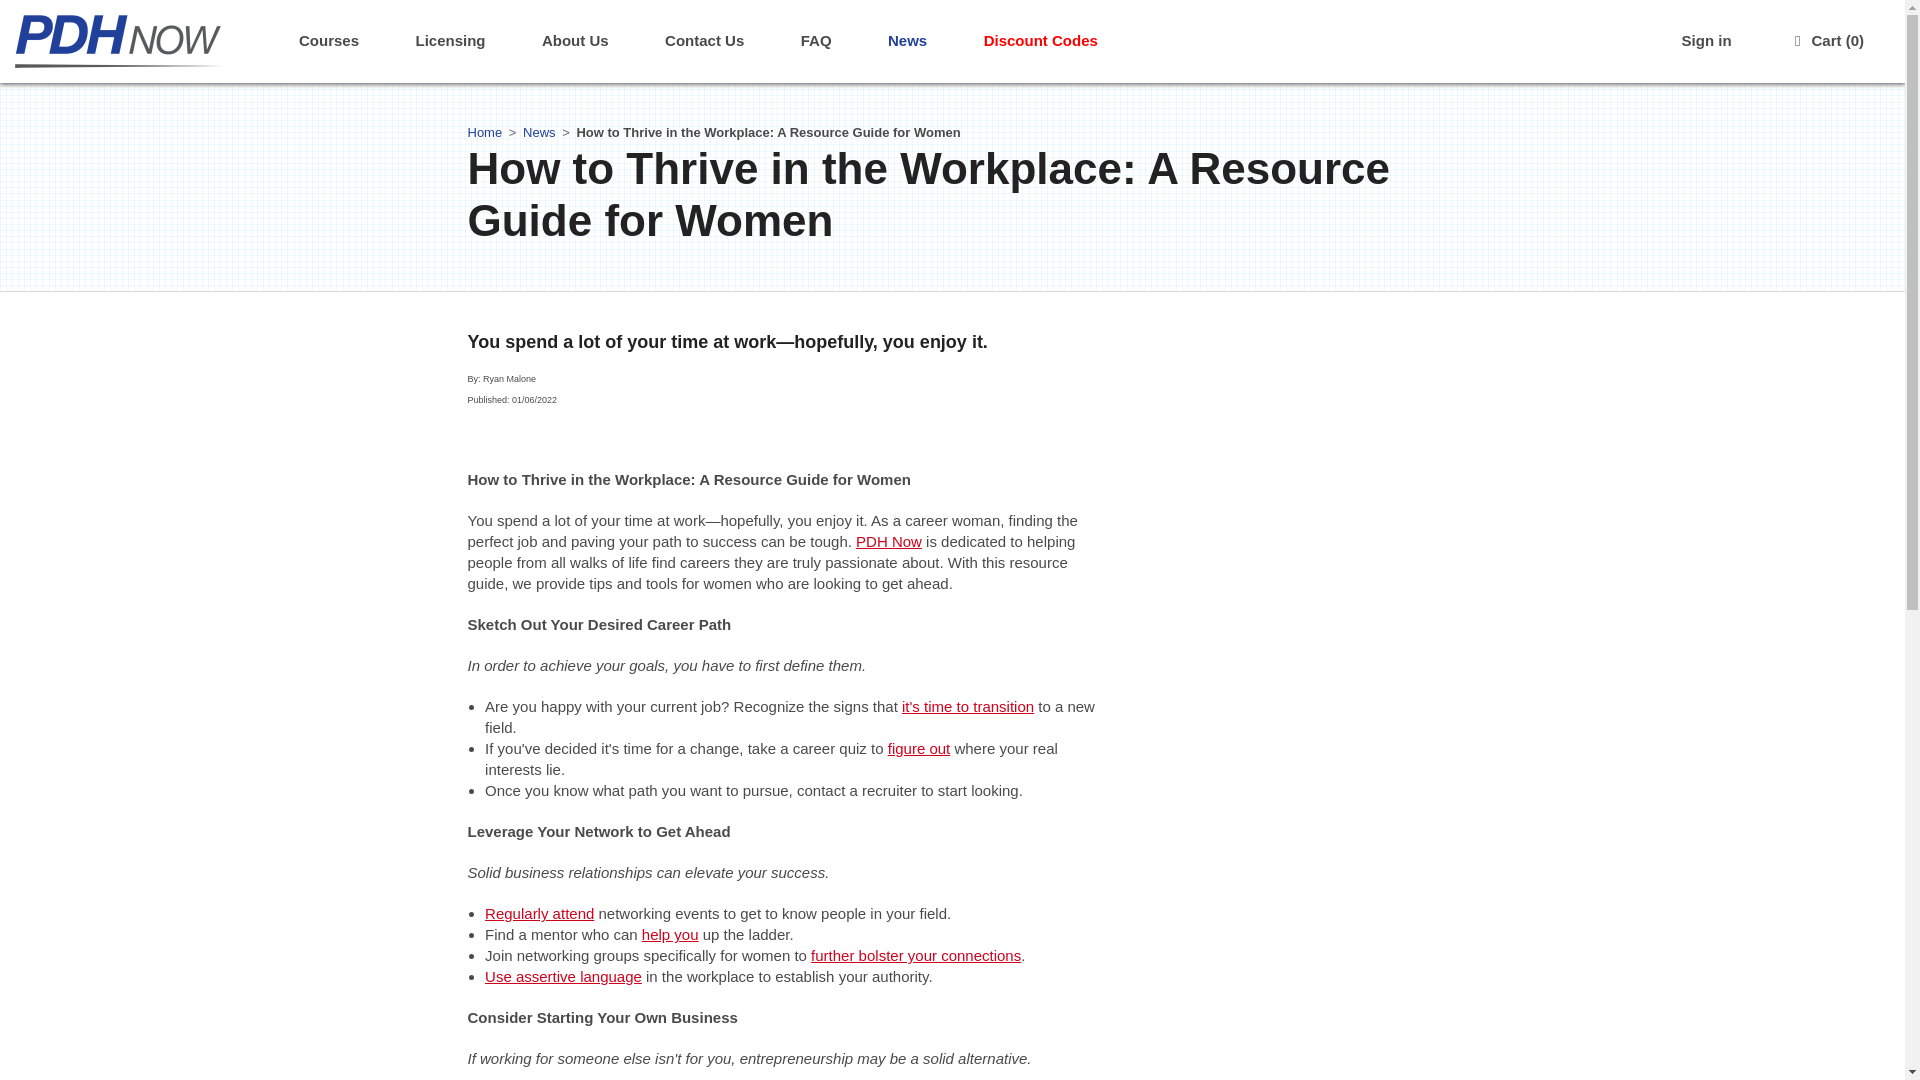  I want to click on Use assertive language, so click(563, 976).